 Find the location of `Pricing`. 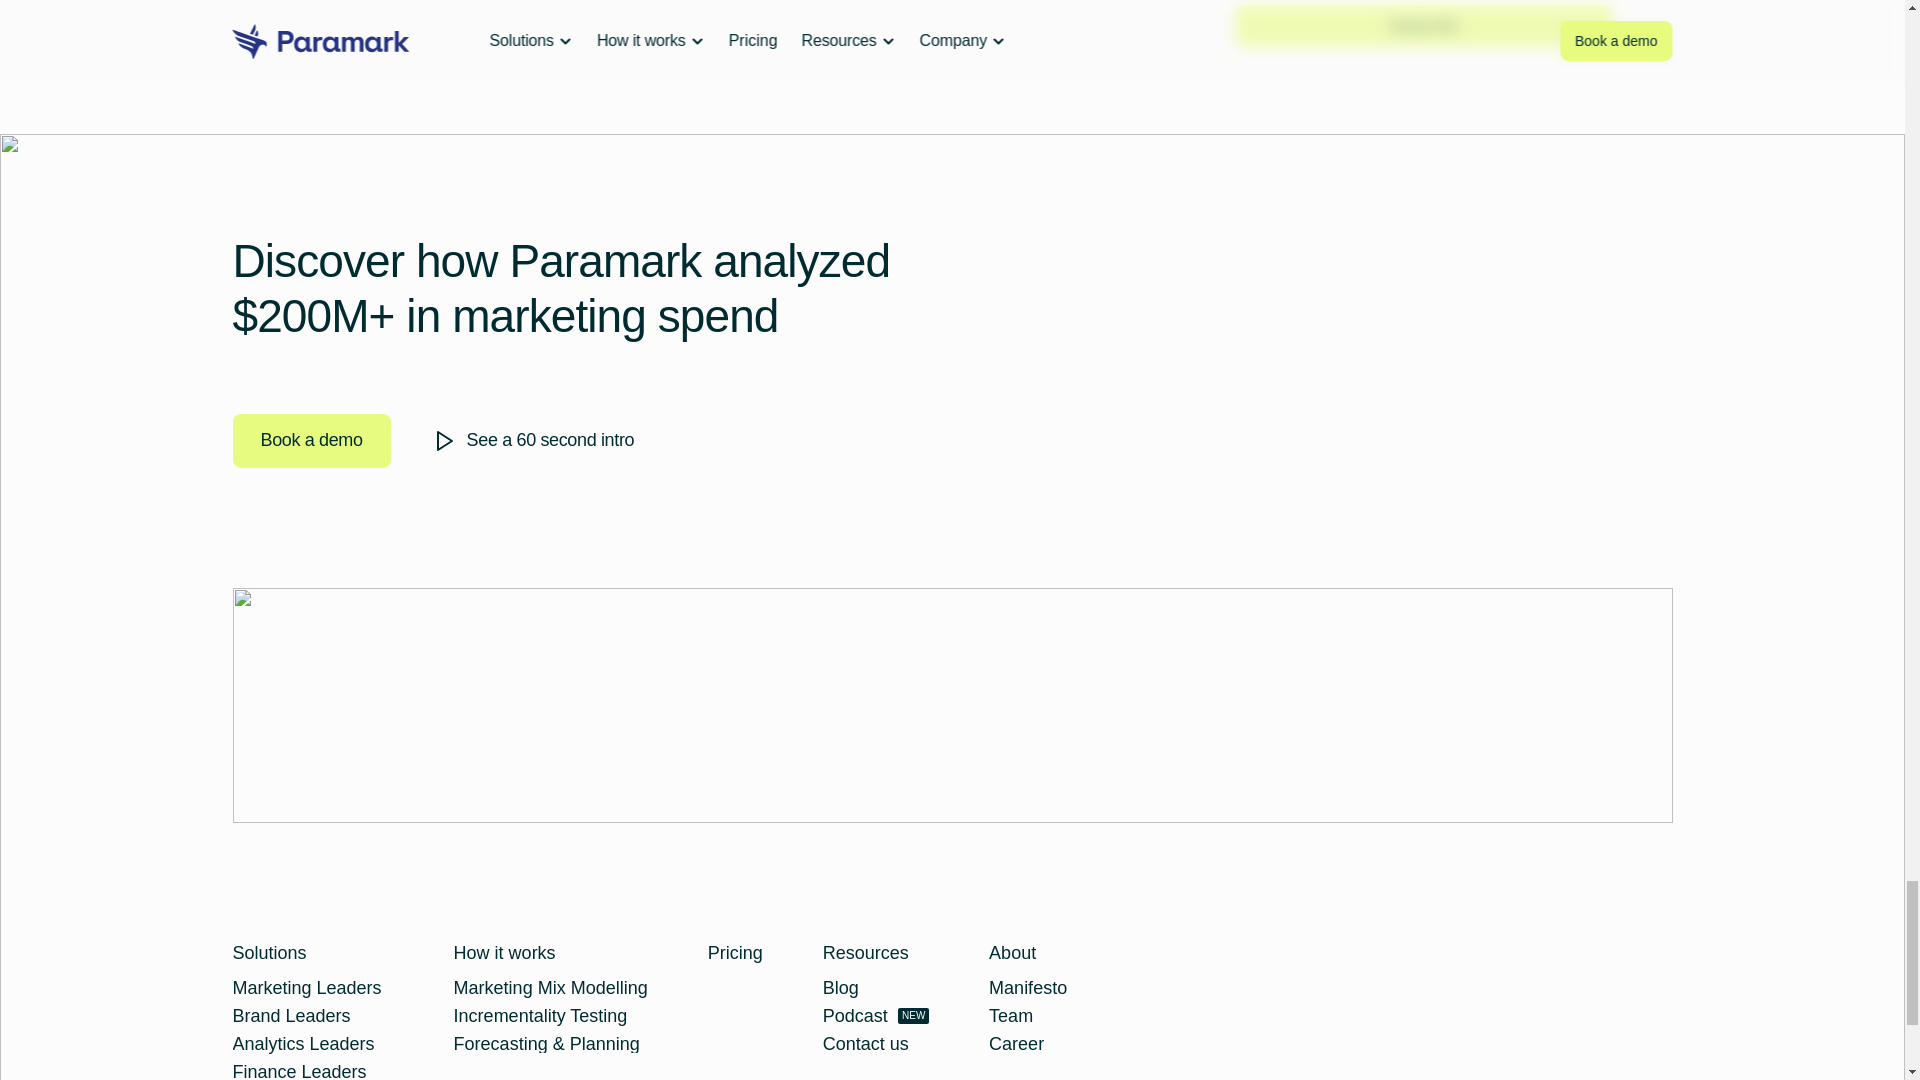

Pricing is located at coordinates (1028, 988).